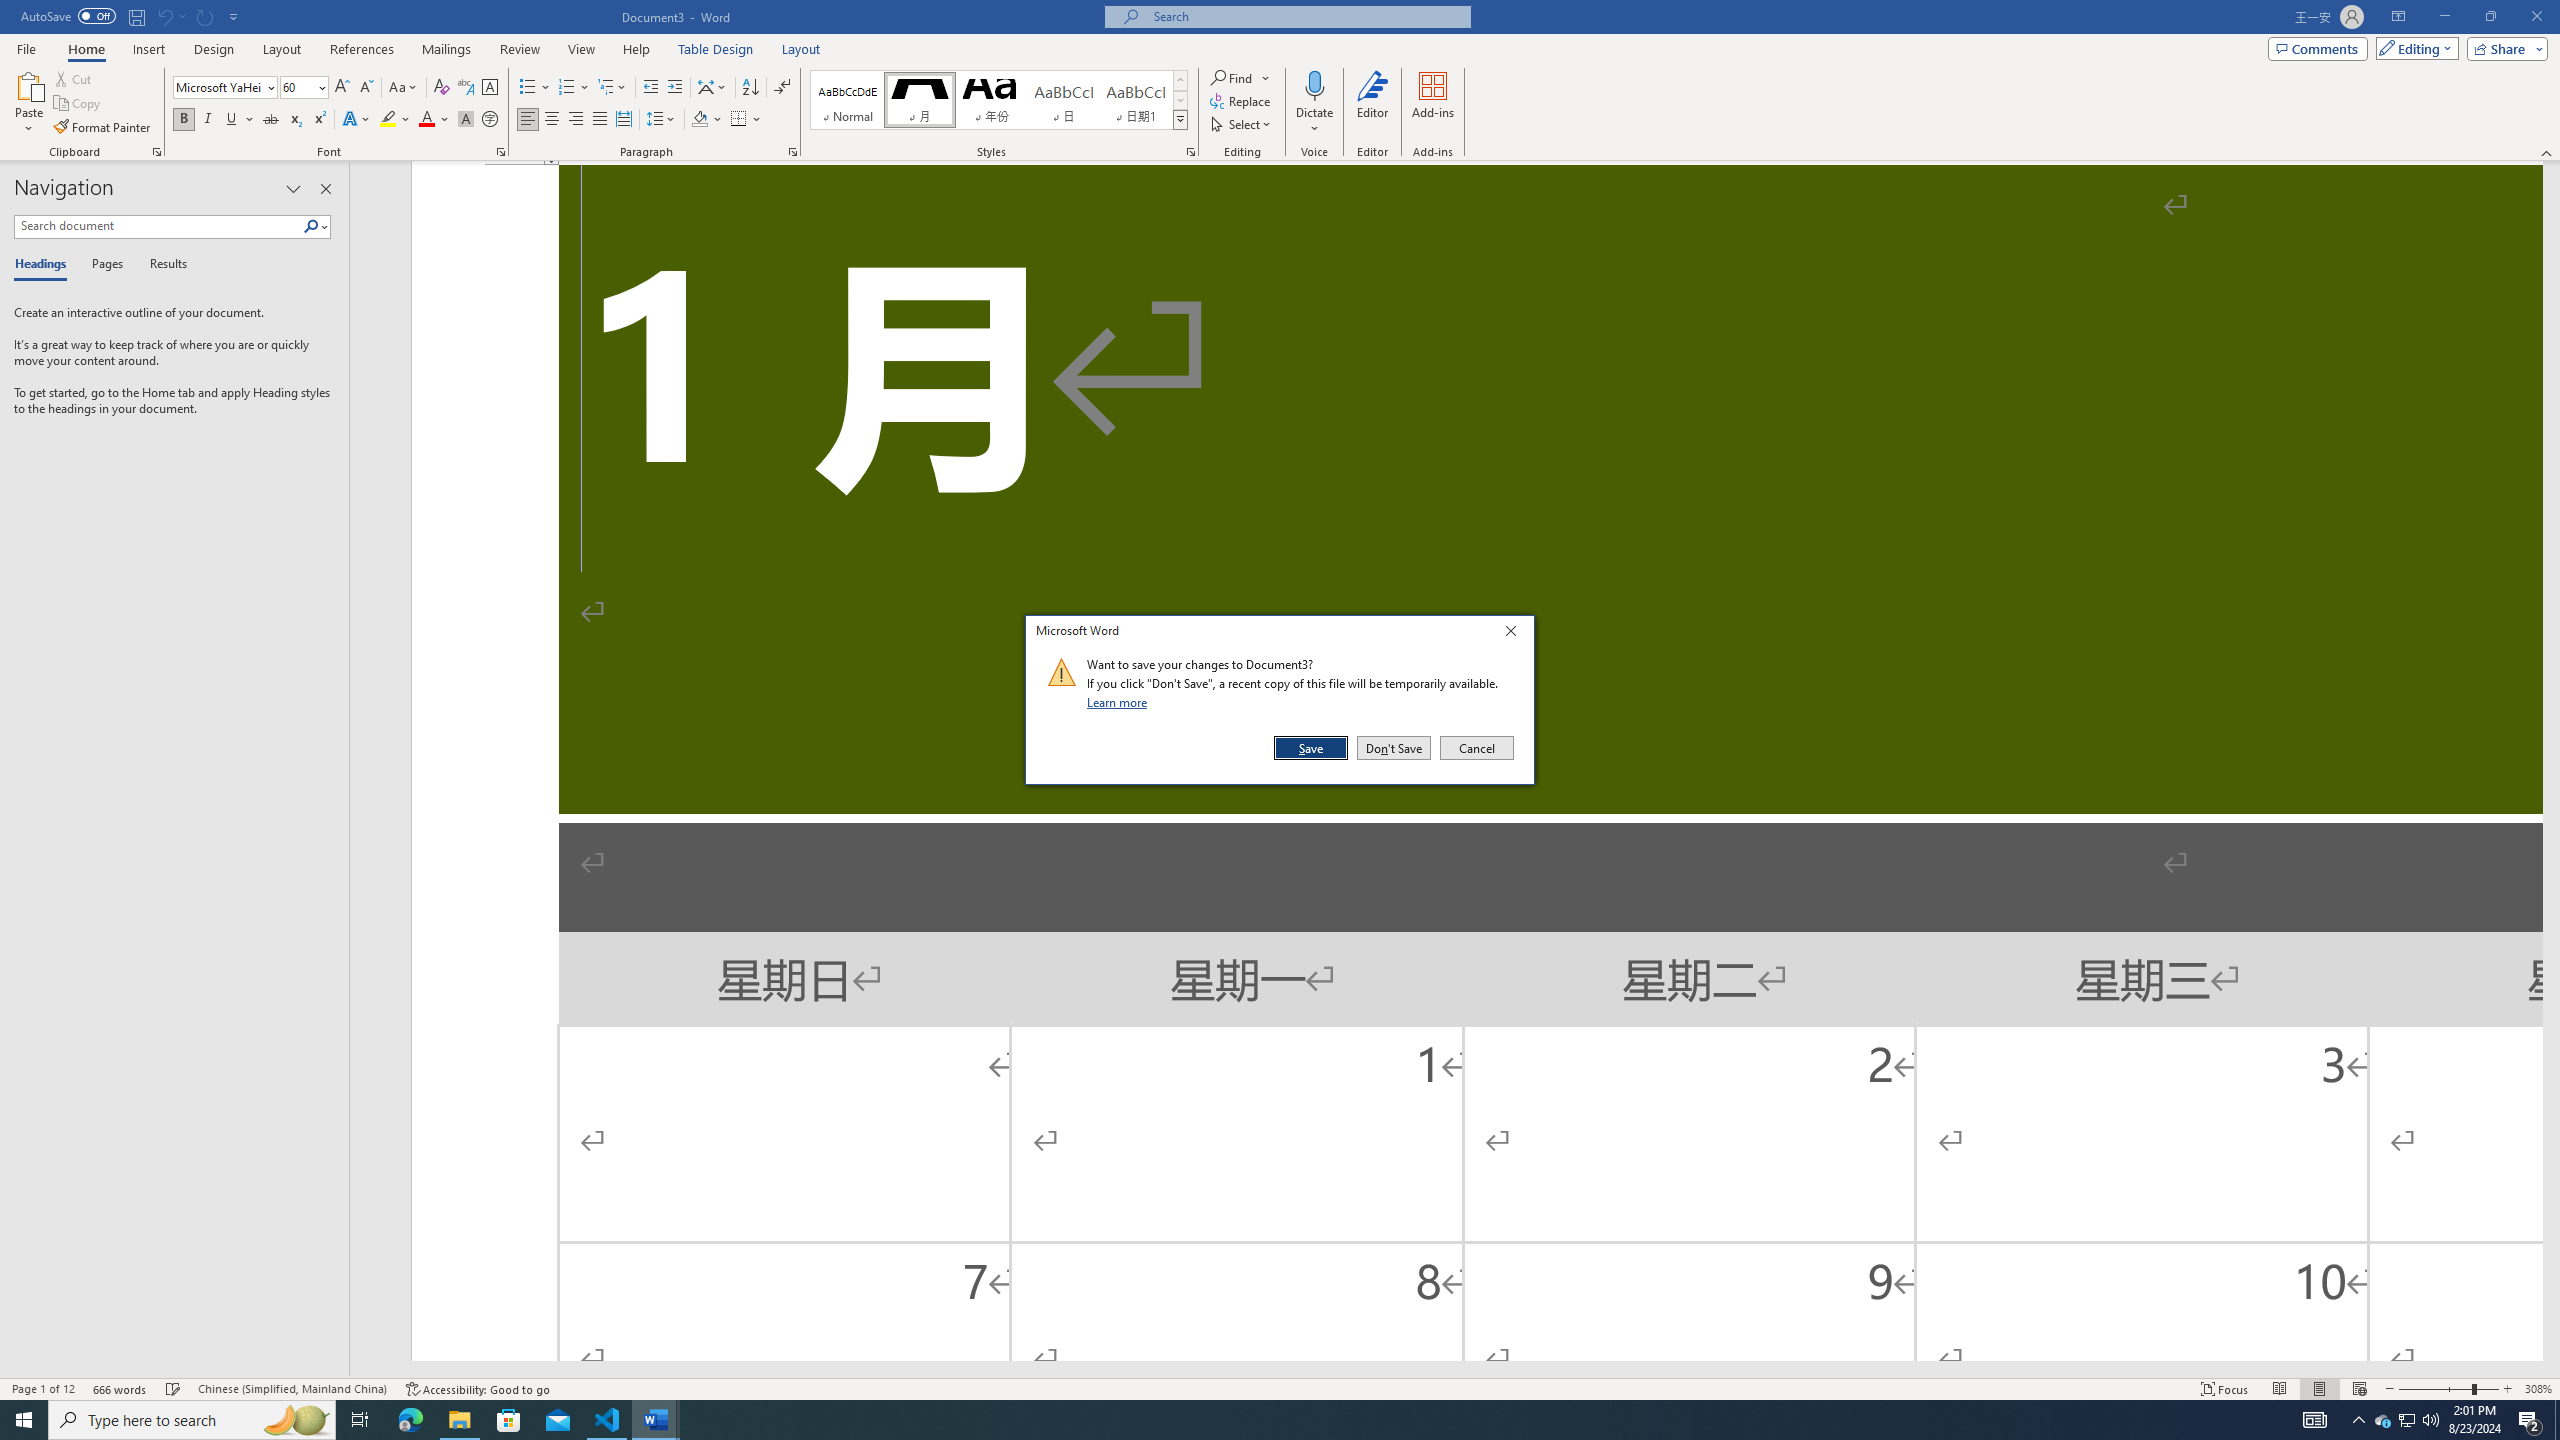  I want to click on Shading, so click(708, 120).